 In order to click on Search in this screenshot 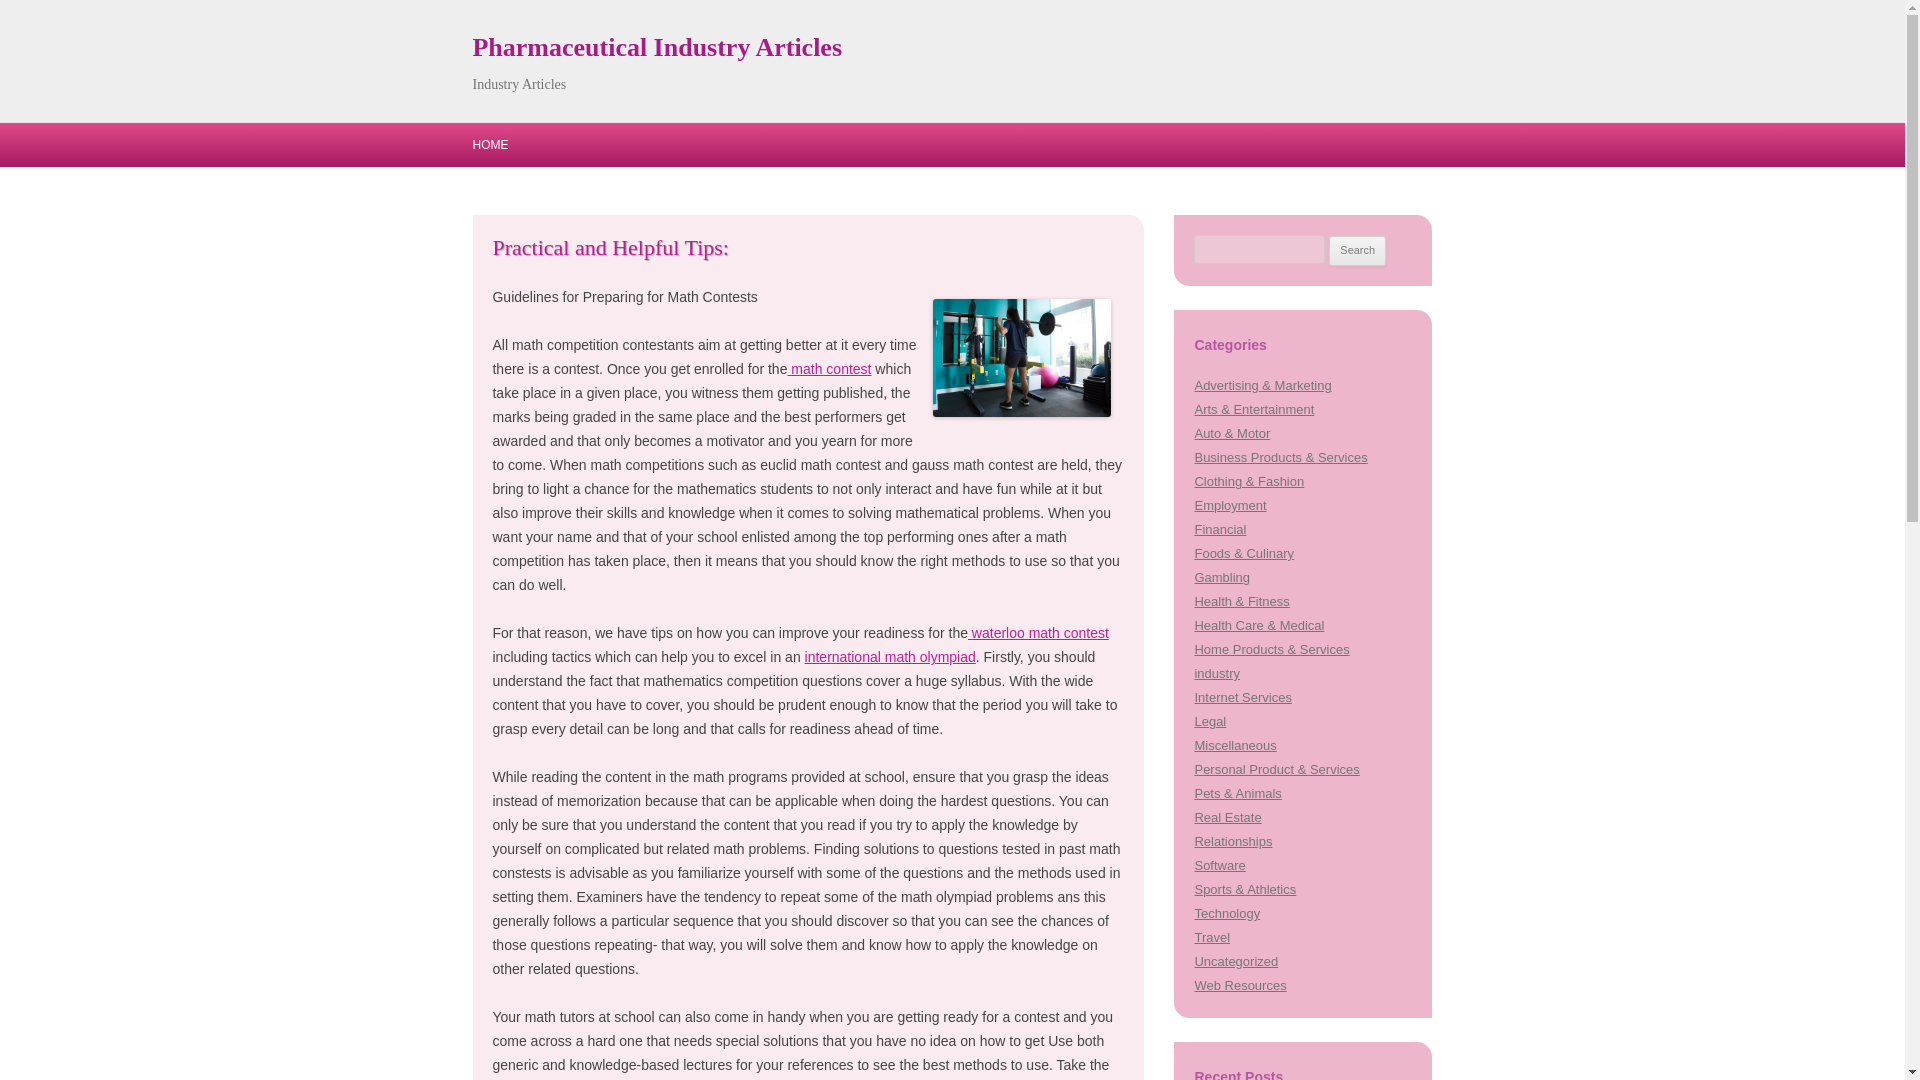, I will do `click(1357, 250)`.